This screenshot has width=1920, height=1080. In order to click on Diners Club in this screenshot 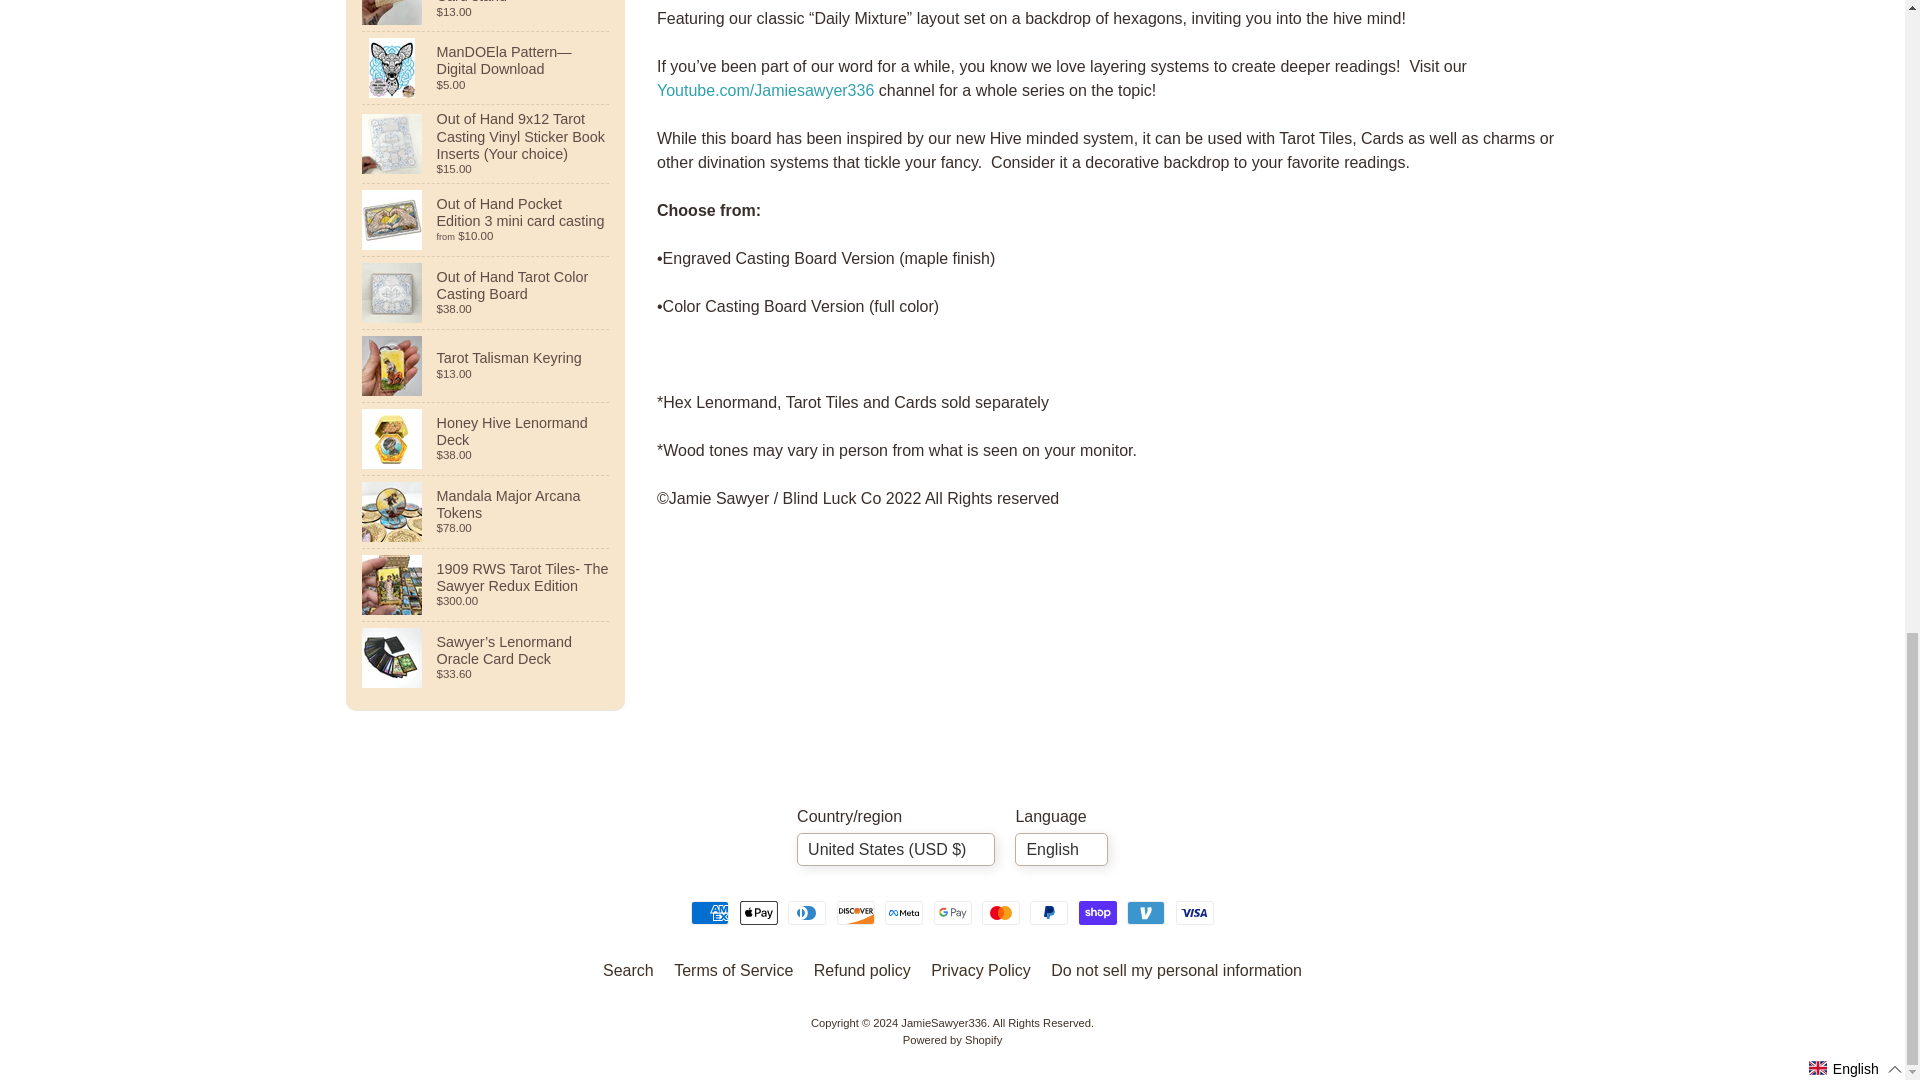, I will do `click(806, 912)`.